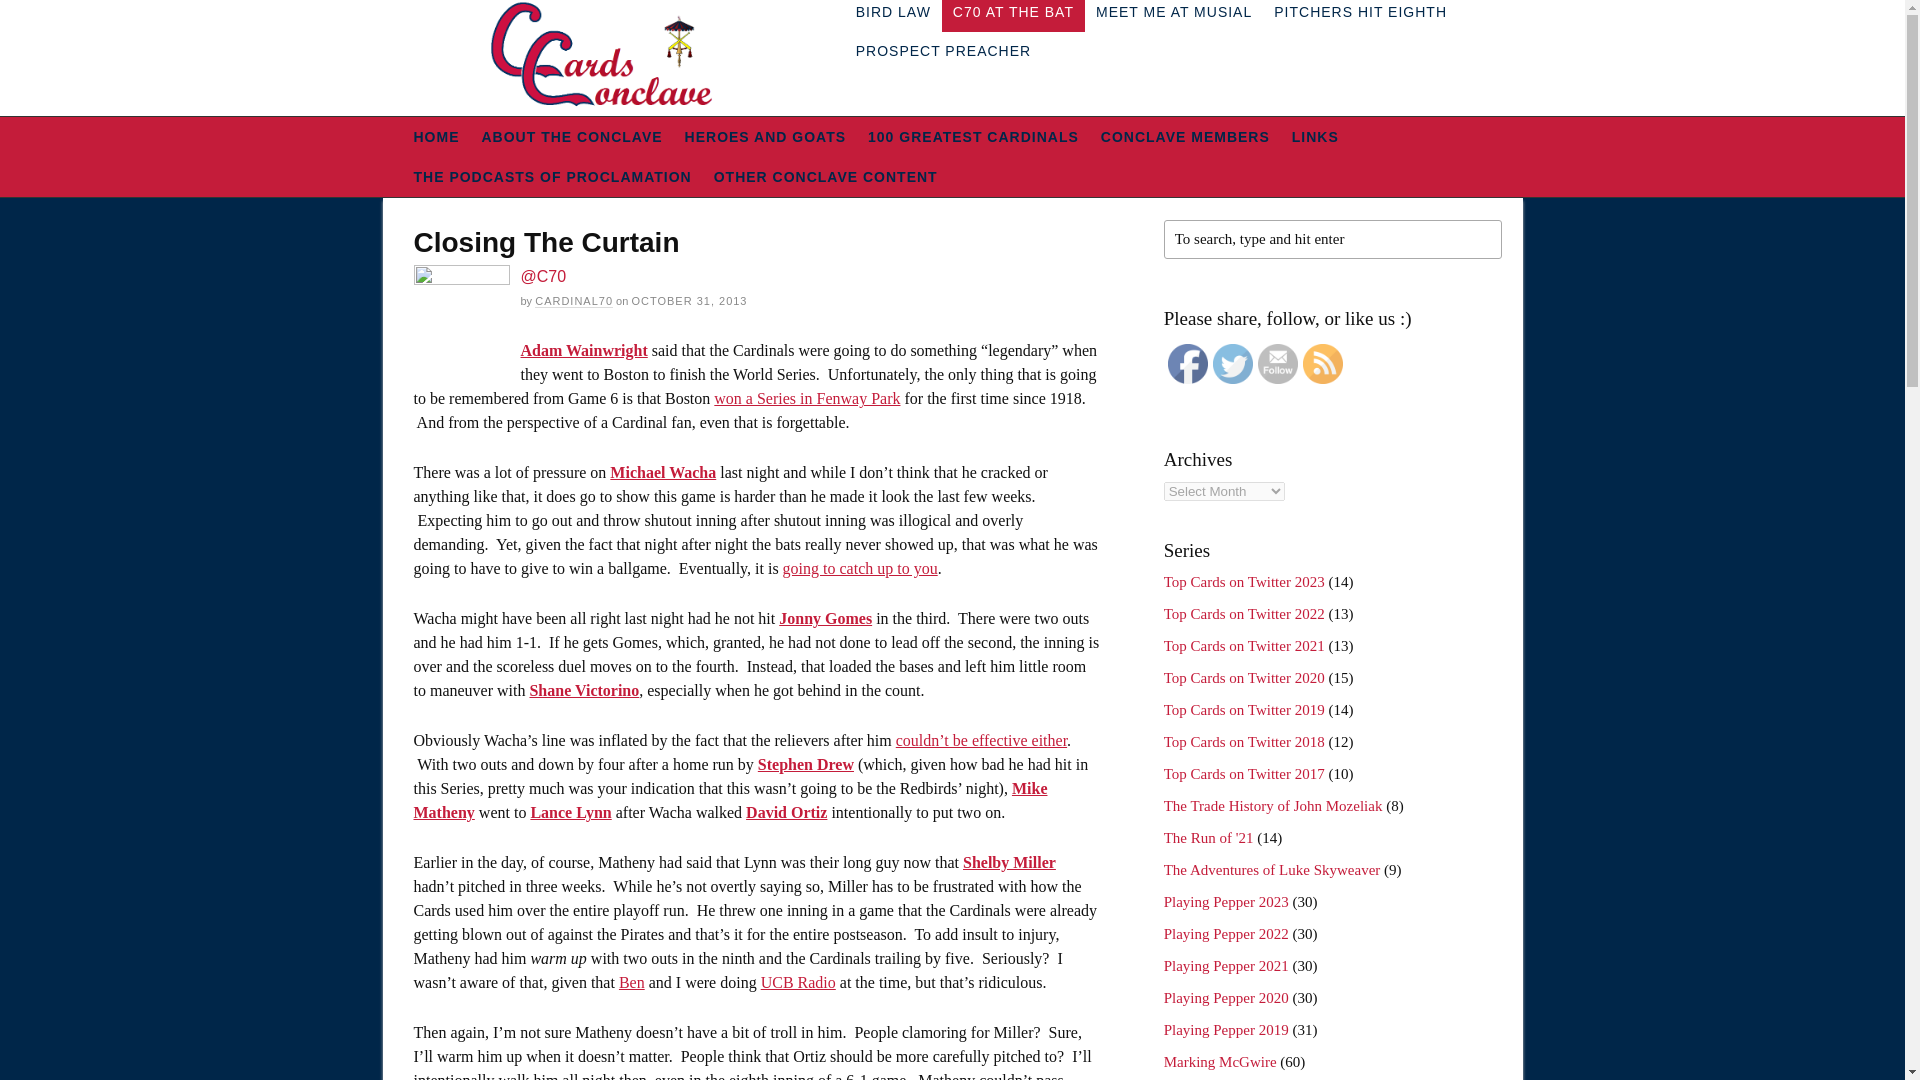 The width and height of the screenshot is (1920, 1080). I want to click on CARDINAL70, so click(574, 300).